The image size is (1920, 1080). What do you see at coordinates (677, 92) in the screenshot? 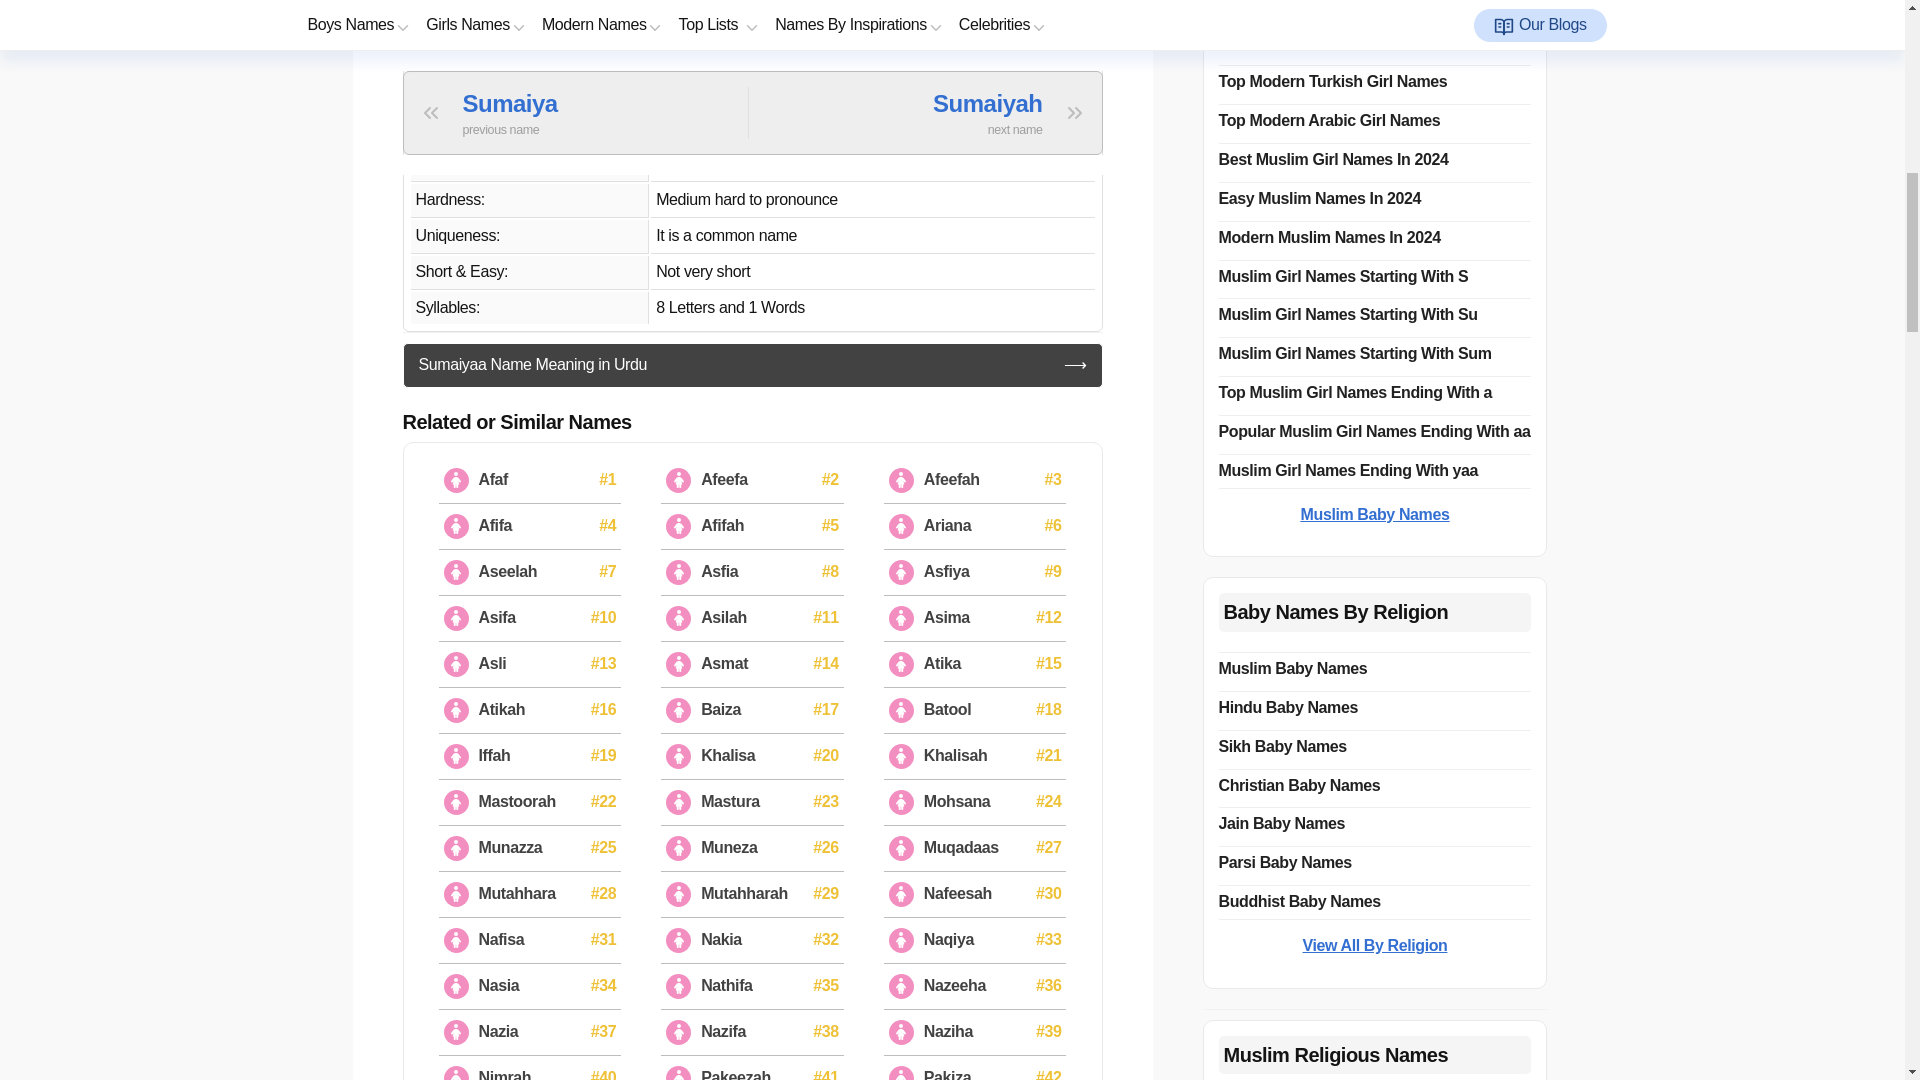
I see `Arabic` at bounding box center [677, 92].